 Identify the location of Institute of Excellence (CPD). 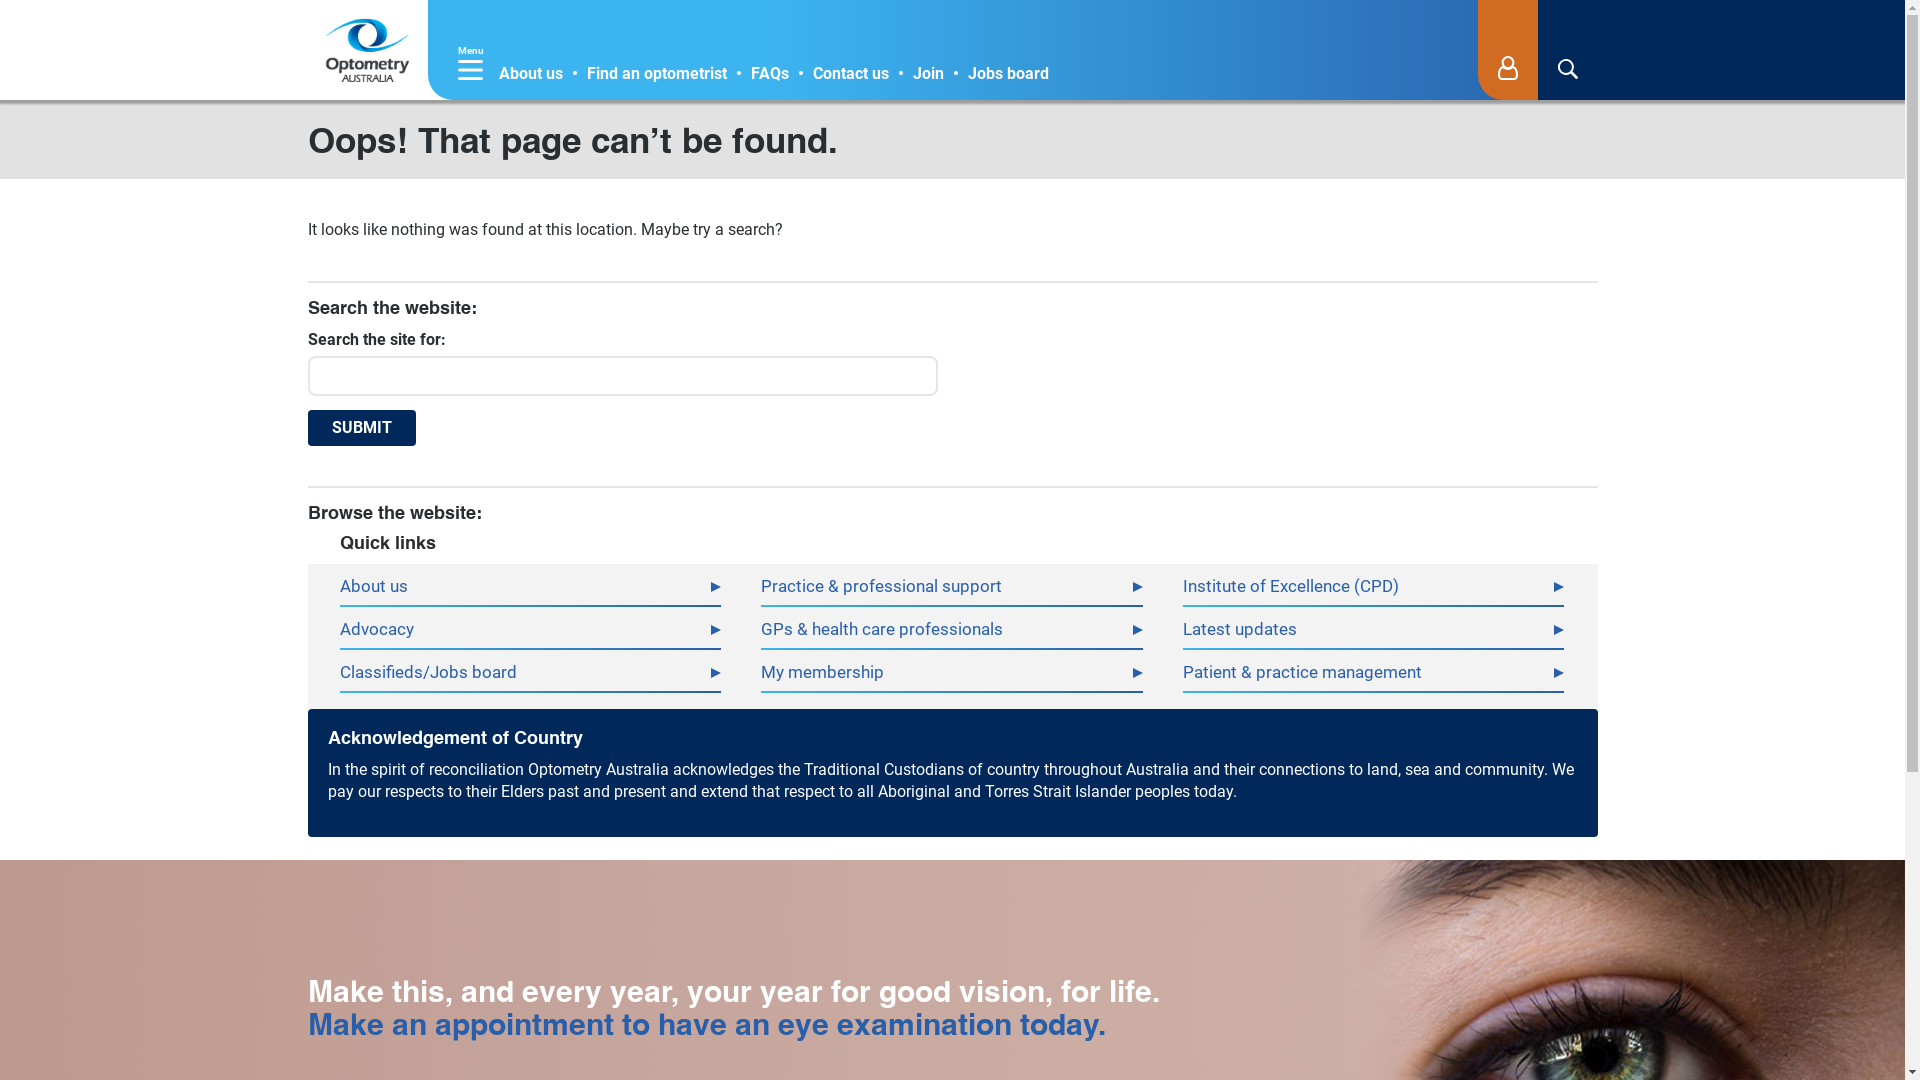
(1374, 587).